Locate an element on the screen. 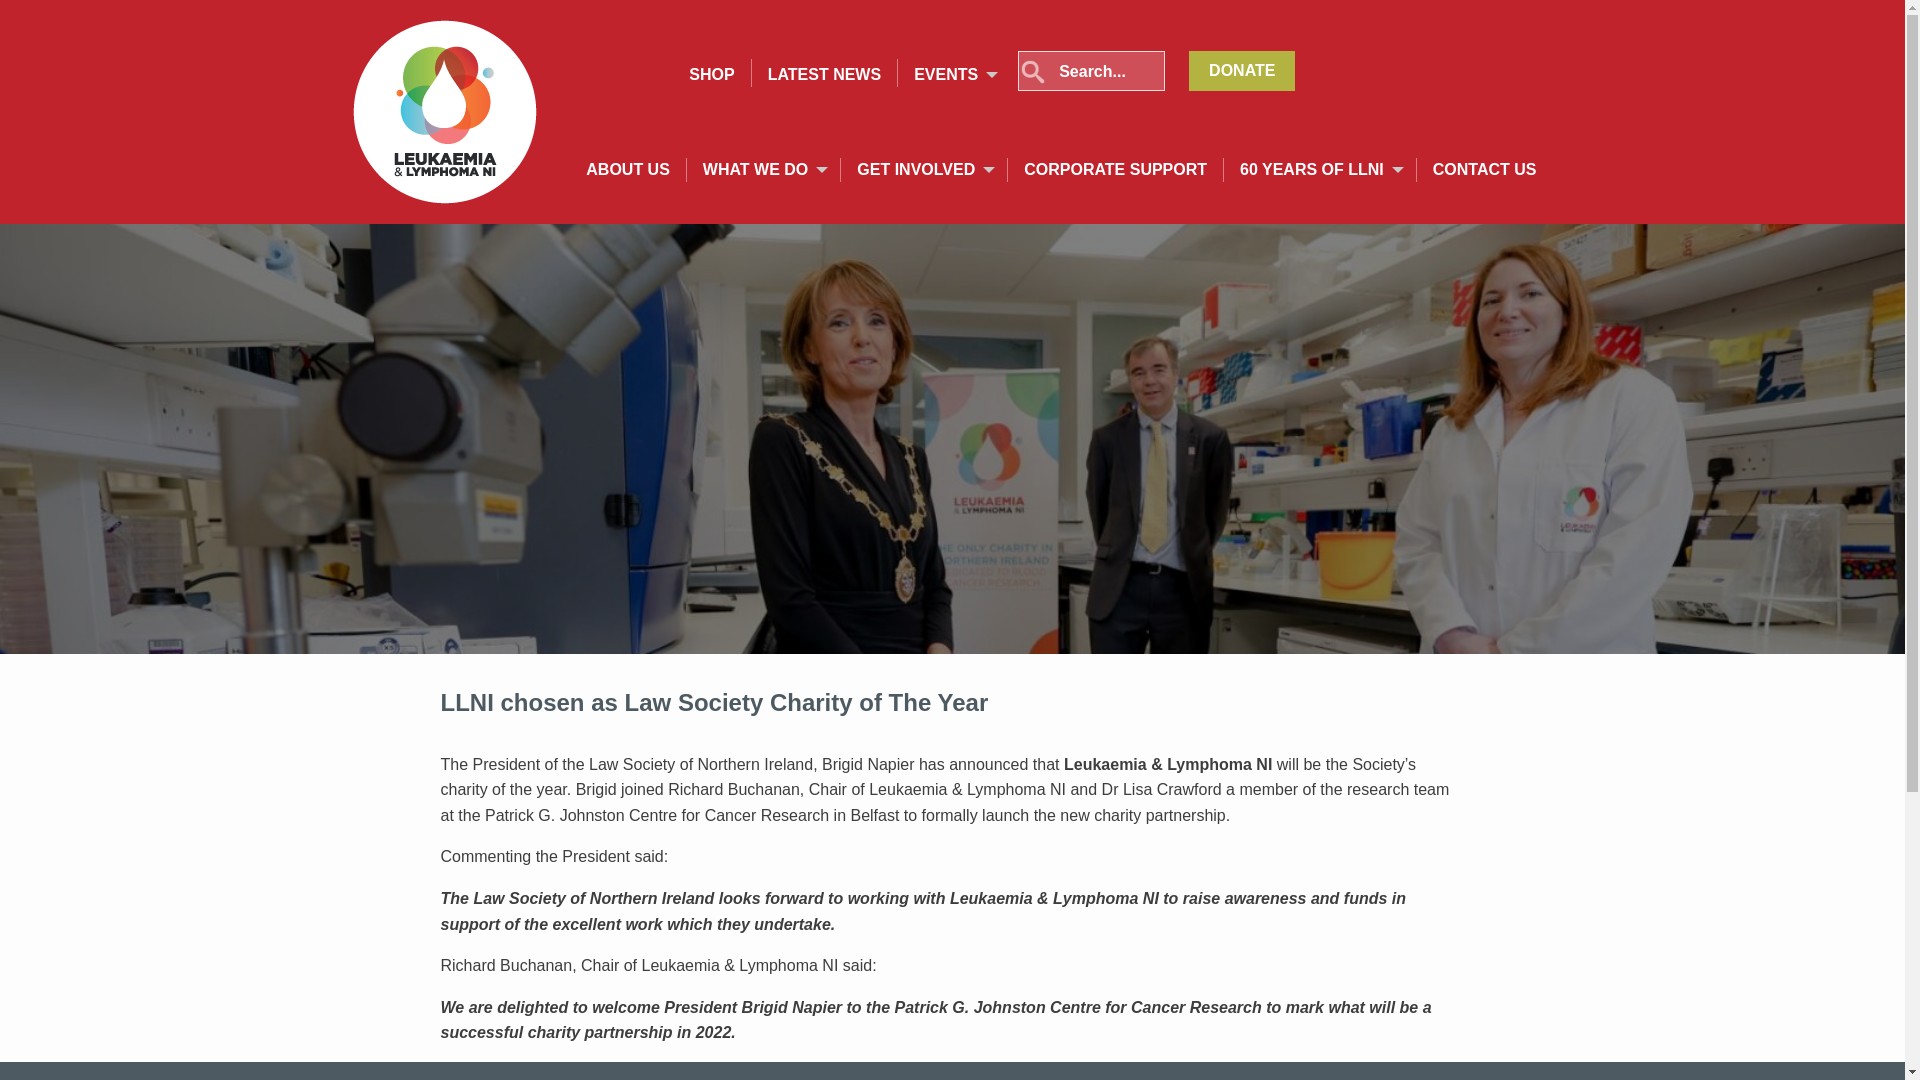 This screenshot has width=1920, height=1080. SHOP is located at coordinates (711, 74).